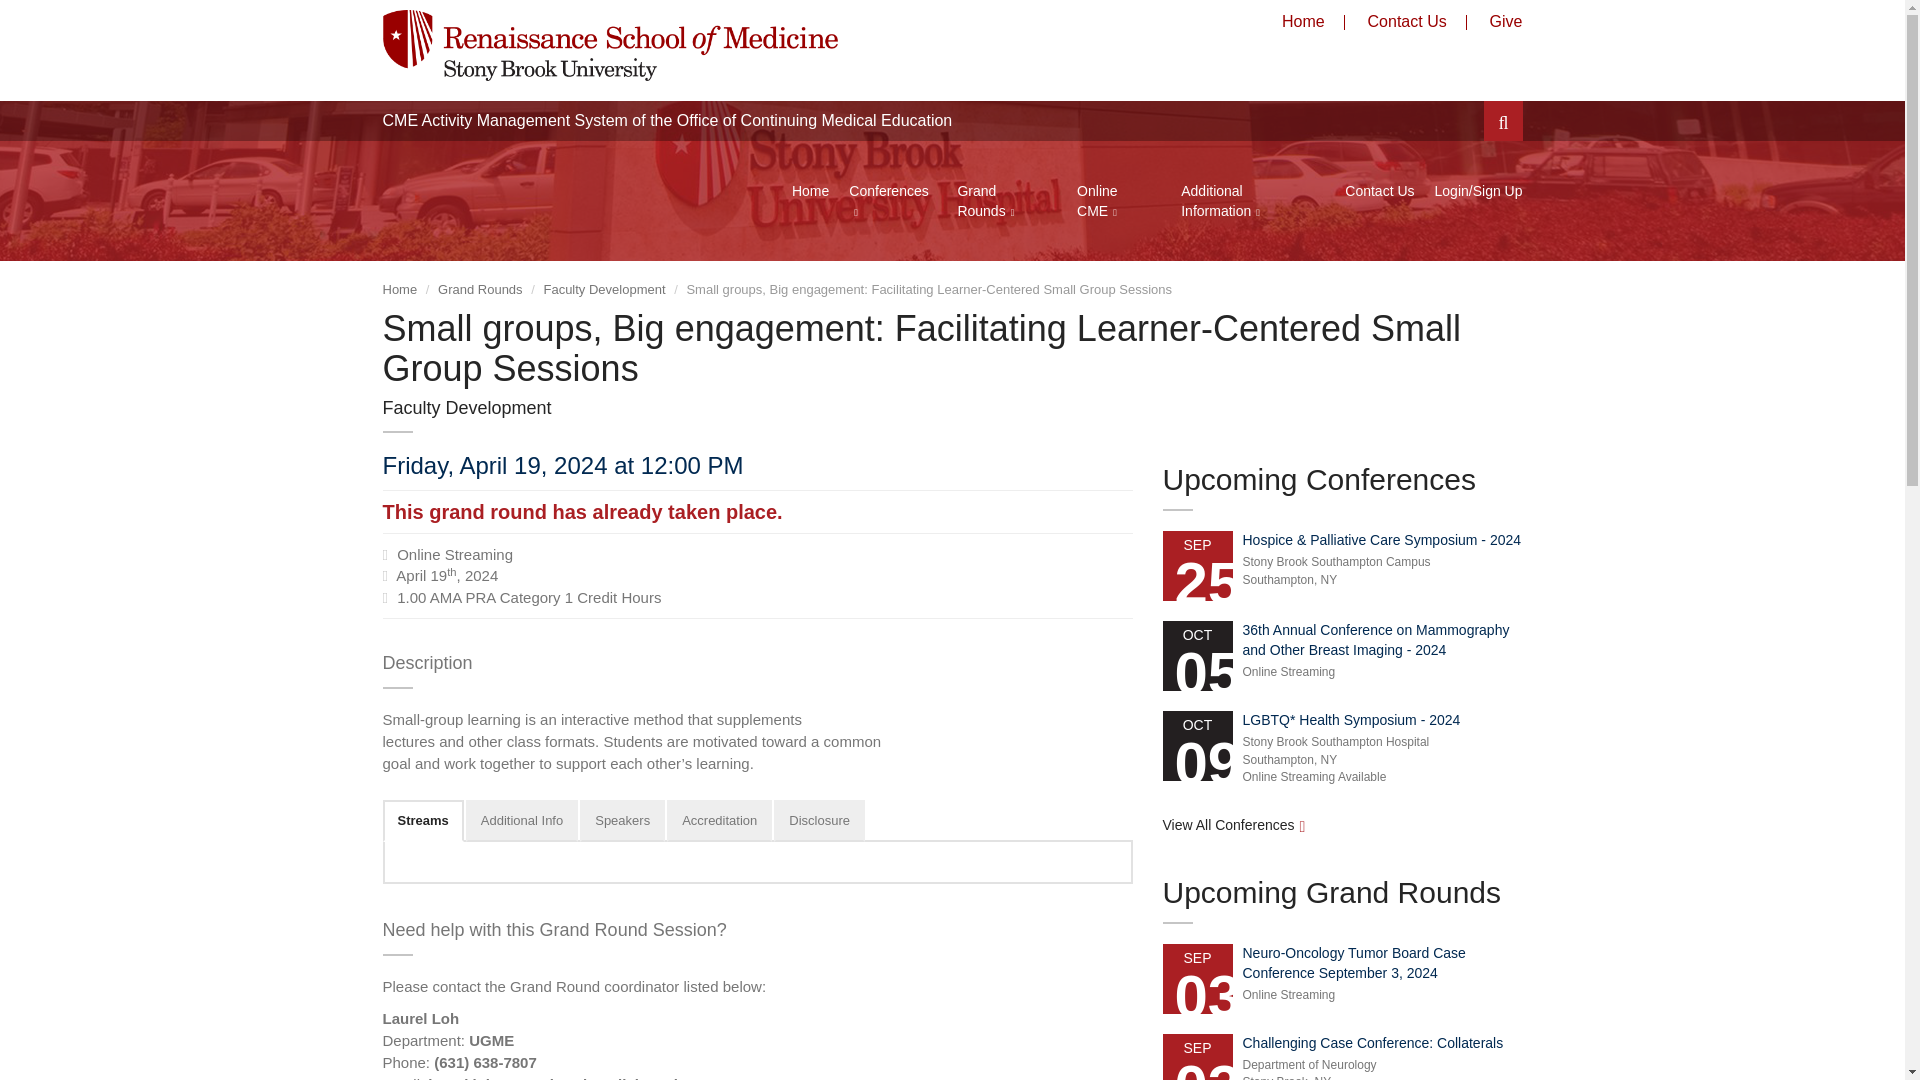  Describe the element at coordinates (622, 822) in the screenshot. I see `Speakers` at that location.